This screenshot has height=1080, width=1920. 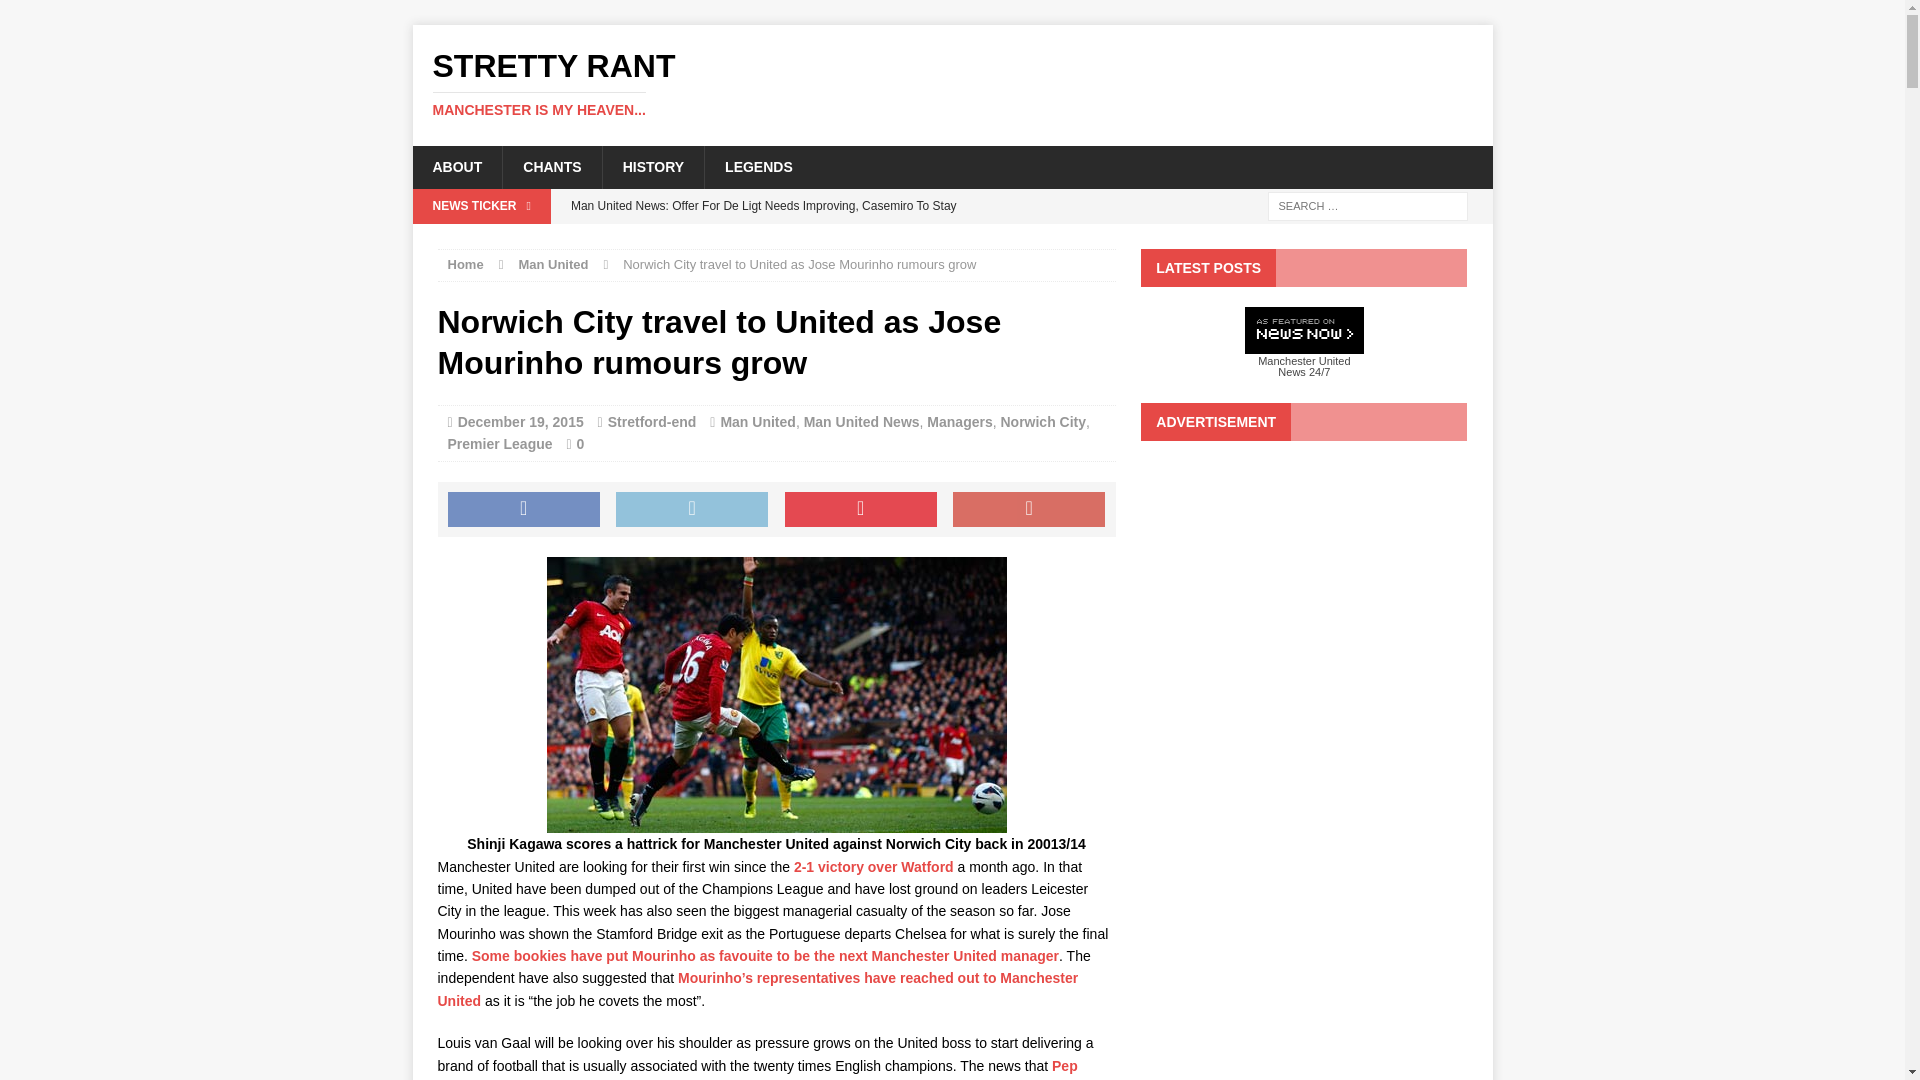 I want to click on LEGENDS, so click(x=758, y=166).